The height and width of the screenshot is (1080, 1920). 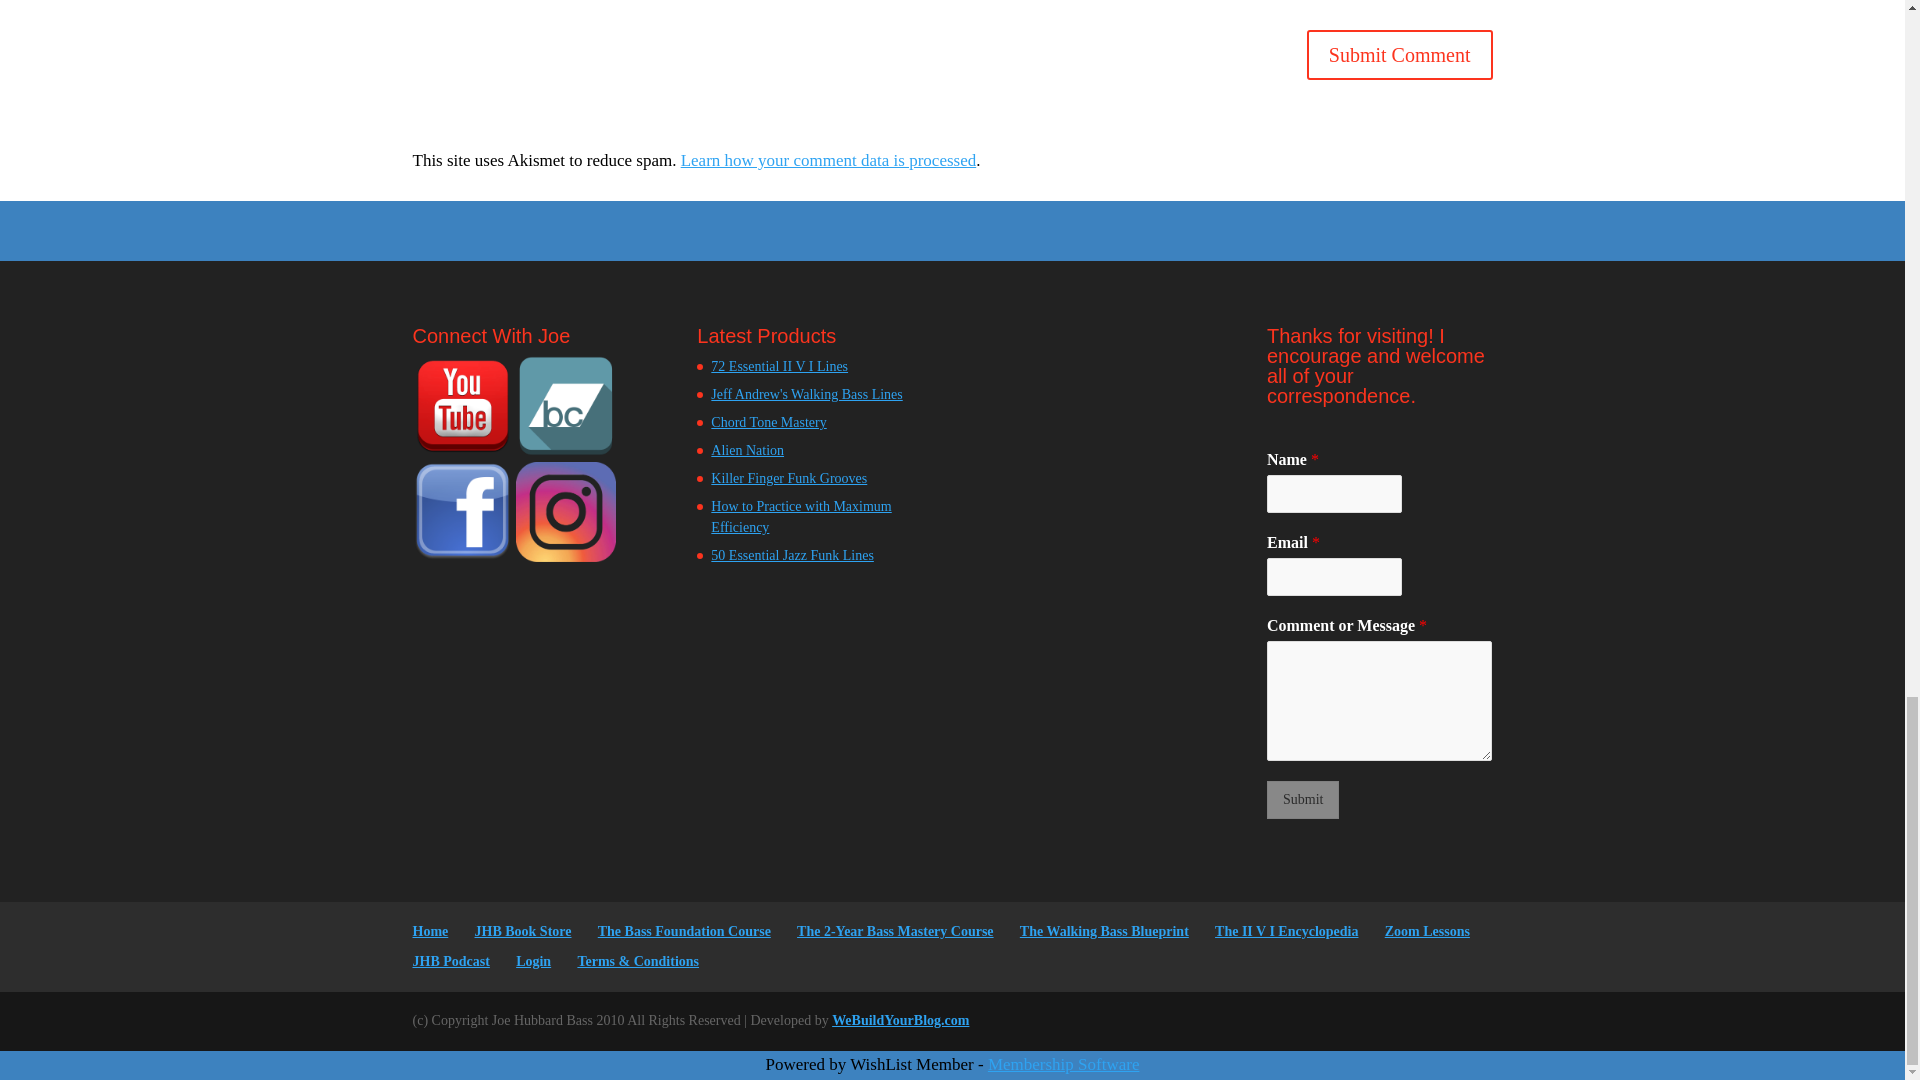 What do you see at coordinates (1064, 1064) in the screenshot?
I see `Membership Software` at bounding box center [1064, 1064].